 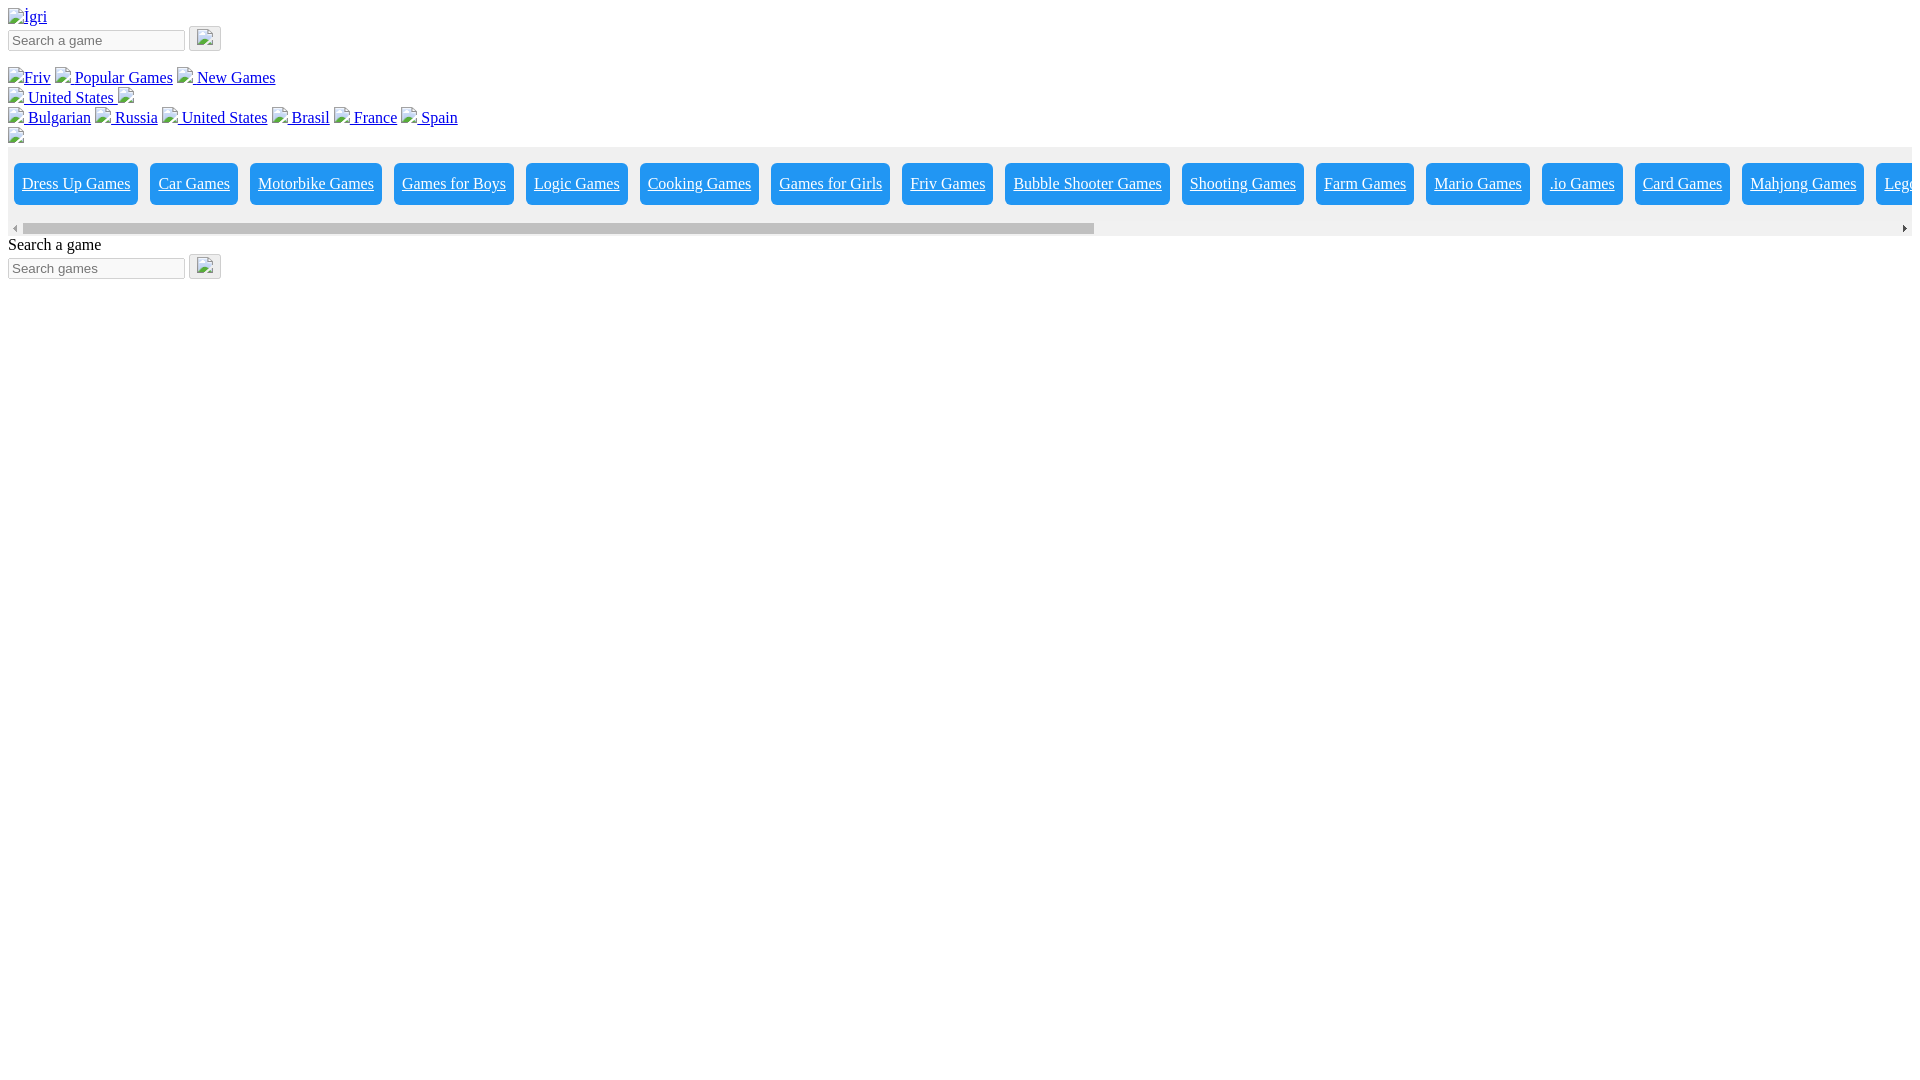 I want to click on Friv Games, so click(x=947, y=184).